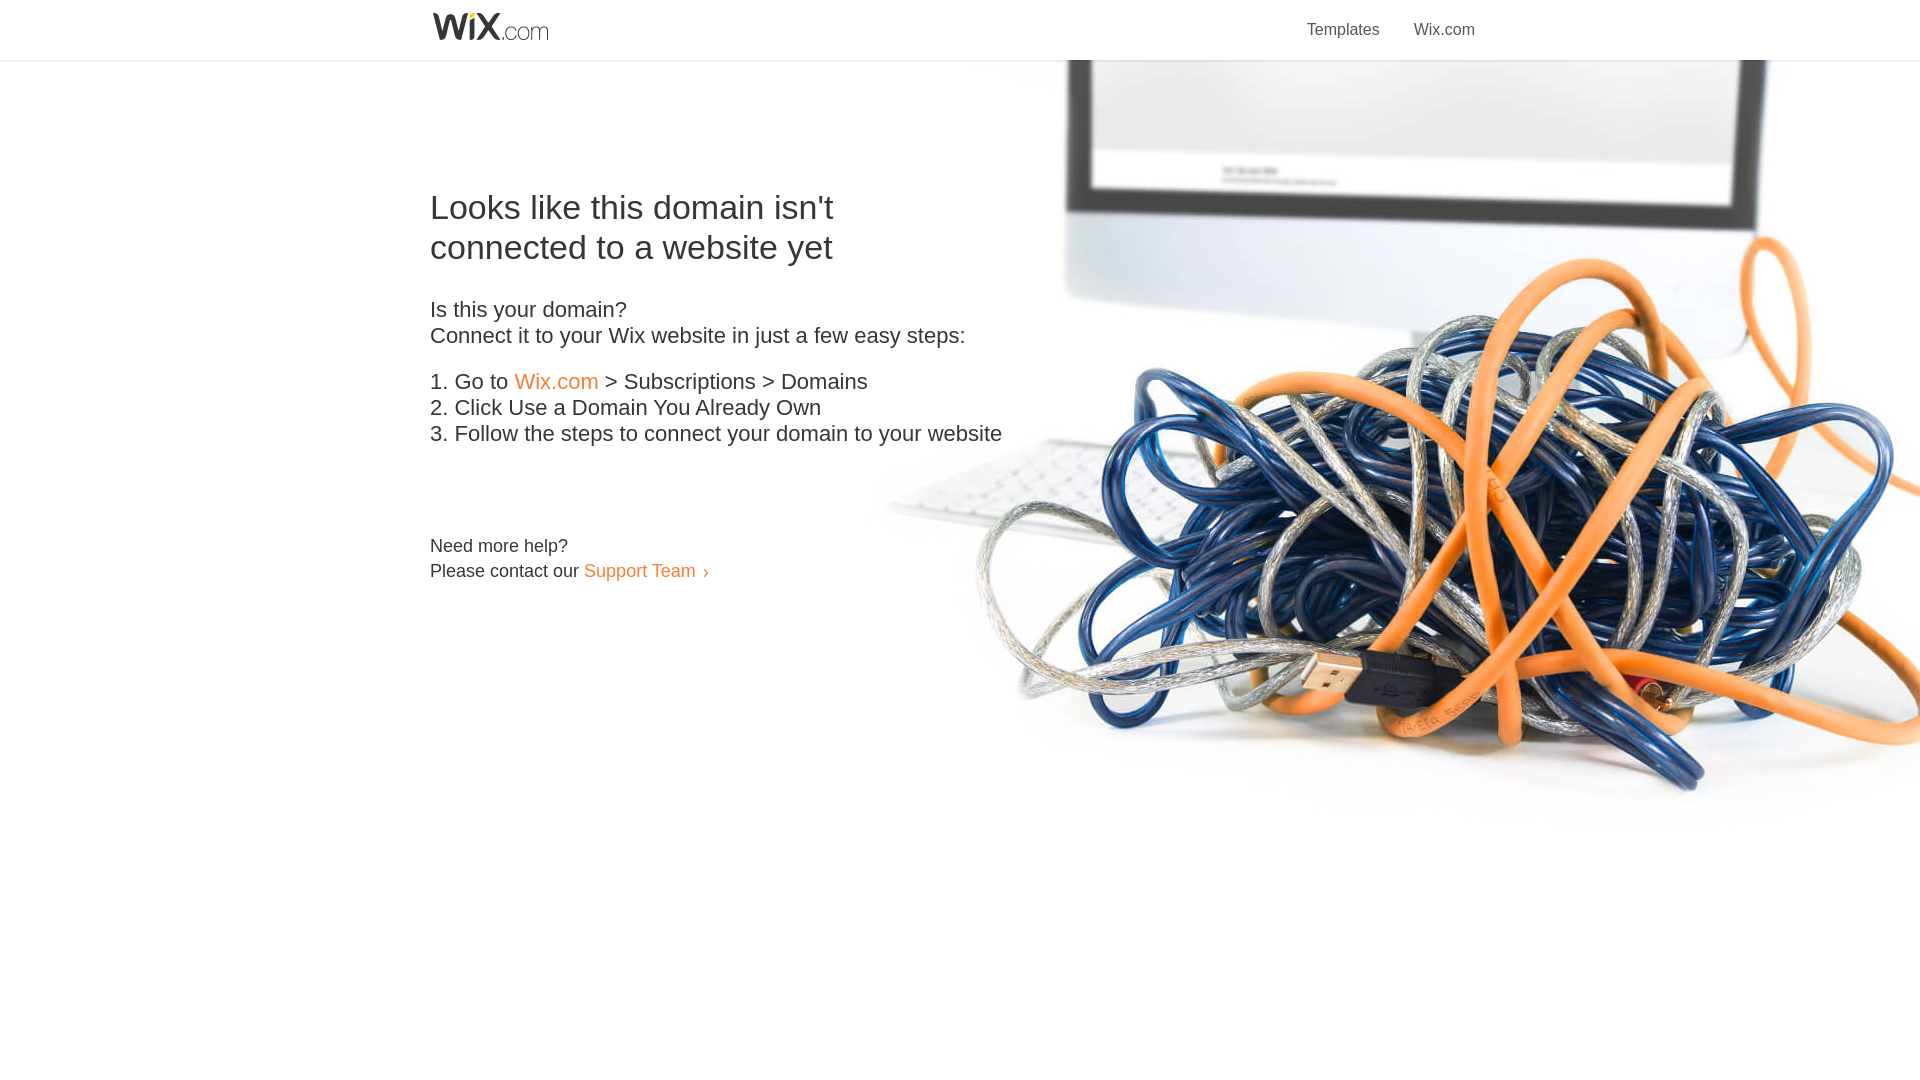 The image size is (1920, 1080). I want to click on Templates, so click(1344, 18).